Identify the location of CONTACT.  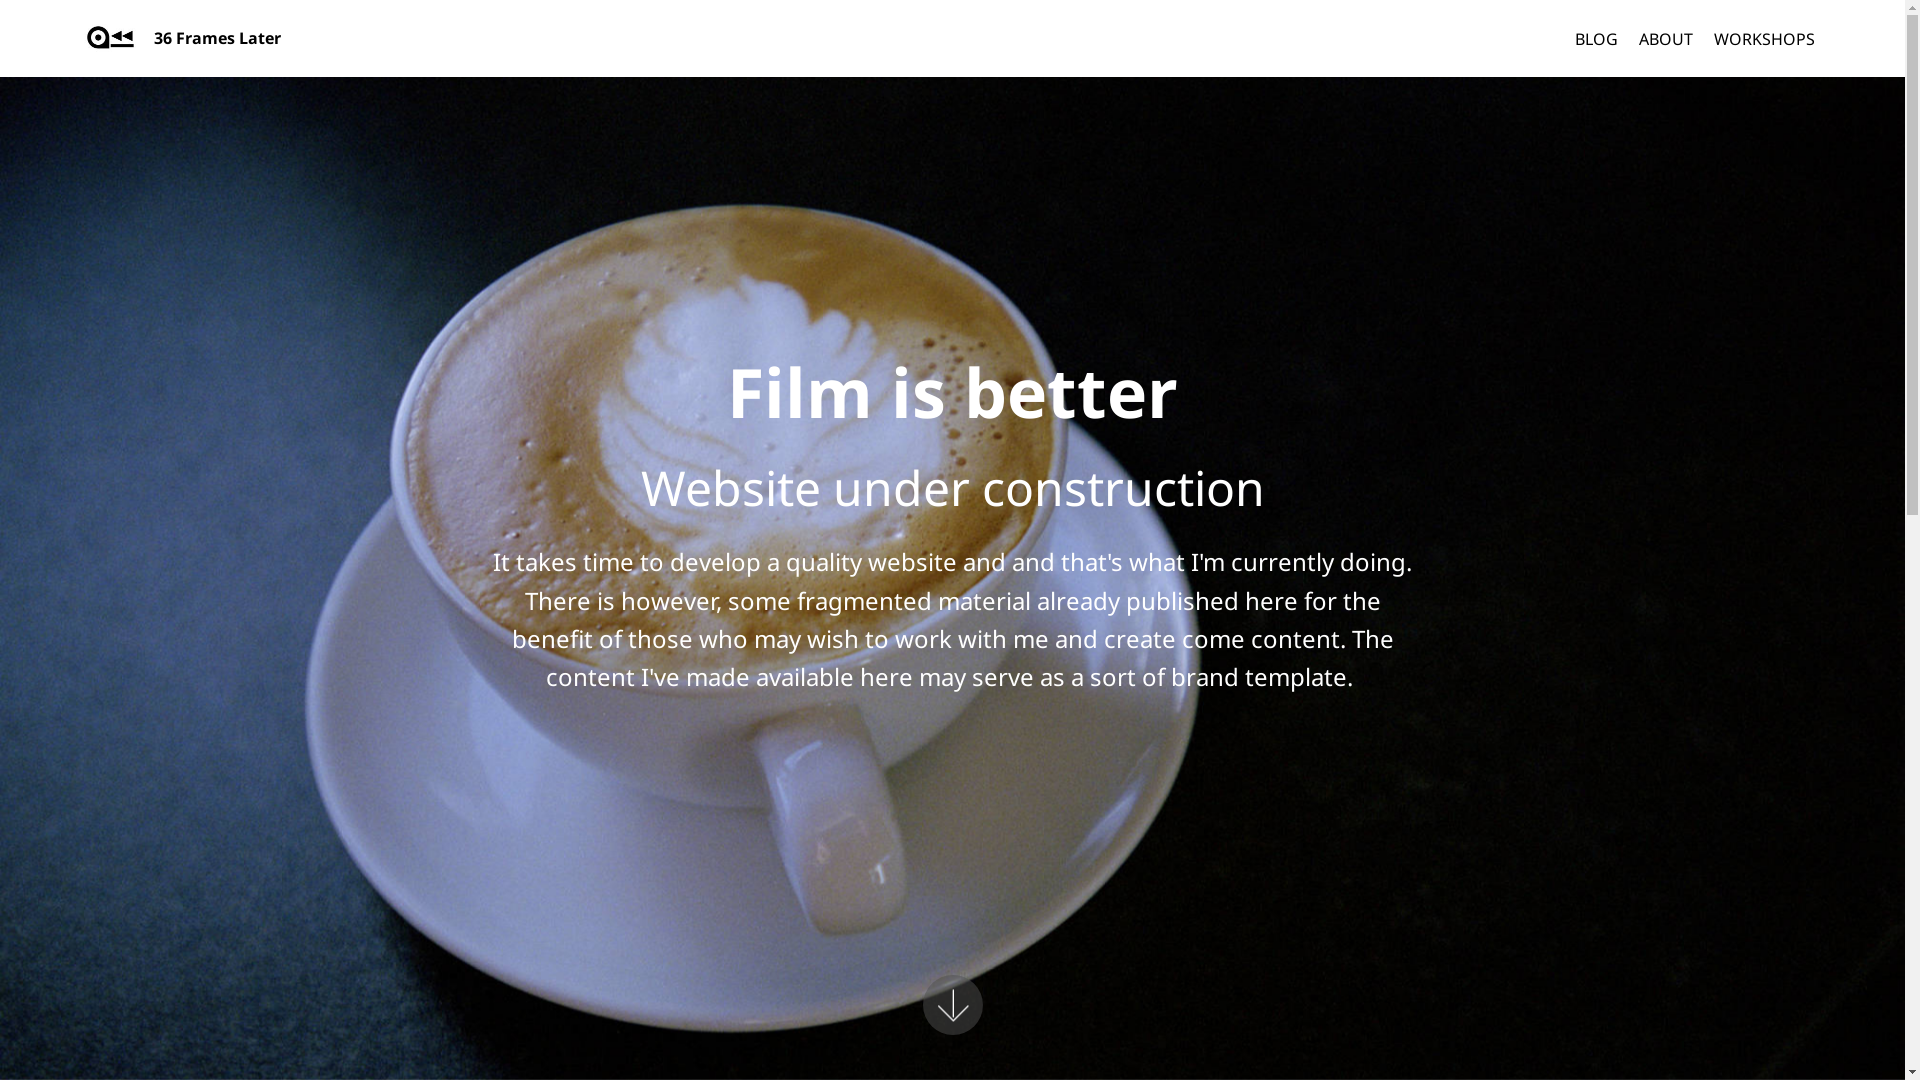
(1456, 866).